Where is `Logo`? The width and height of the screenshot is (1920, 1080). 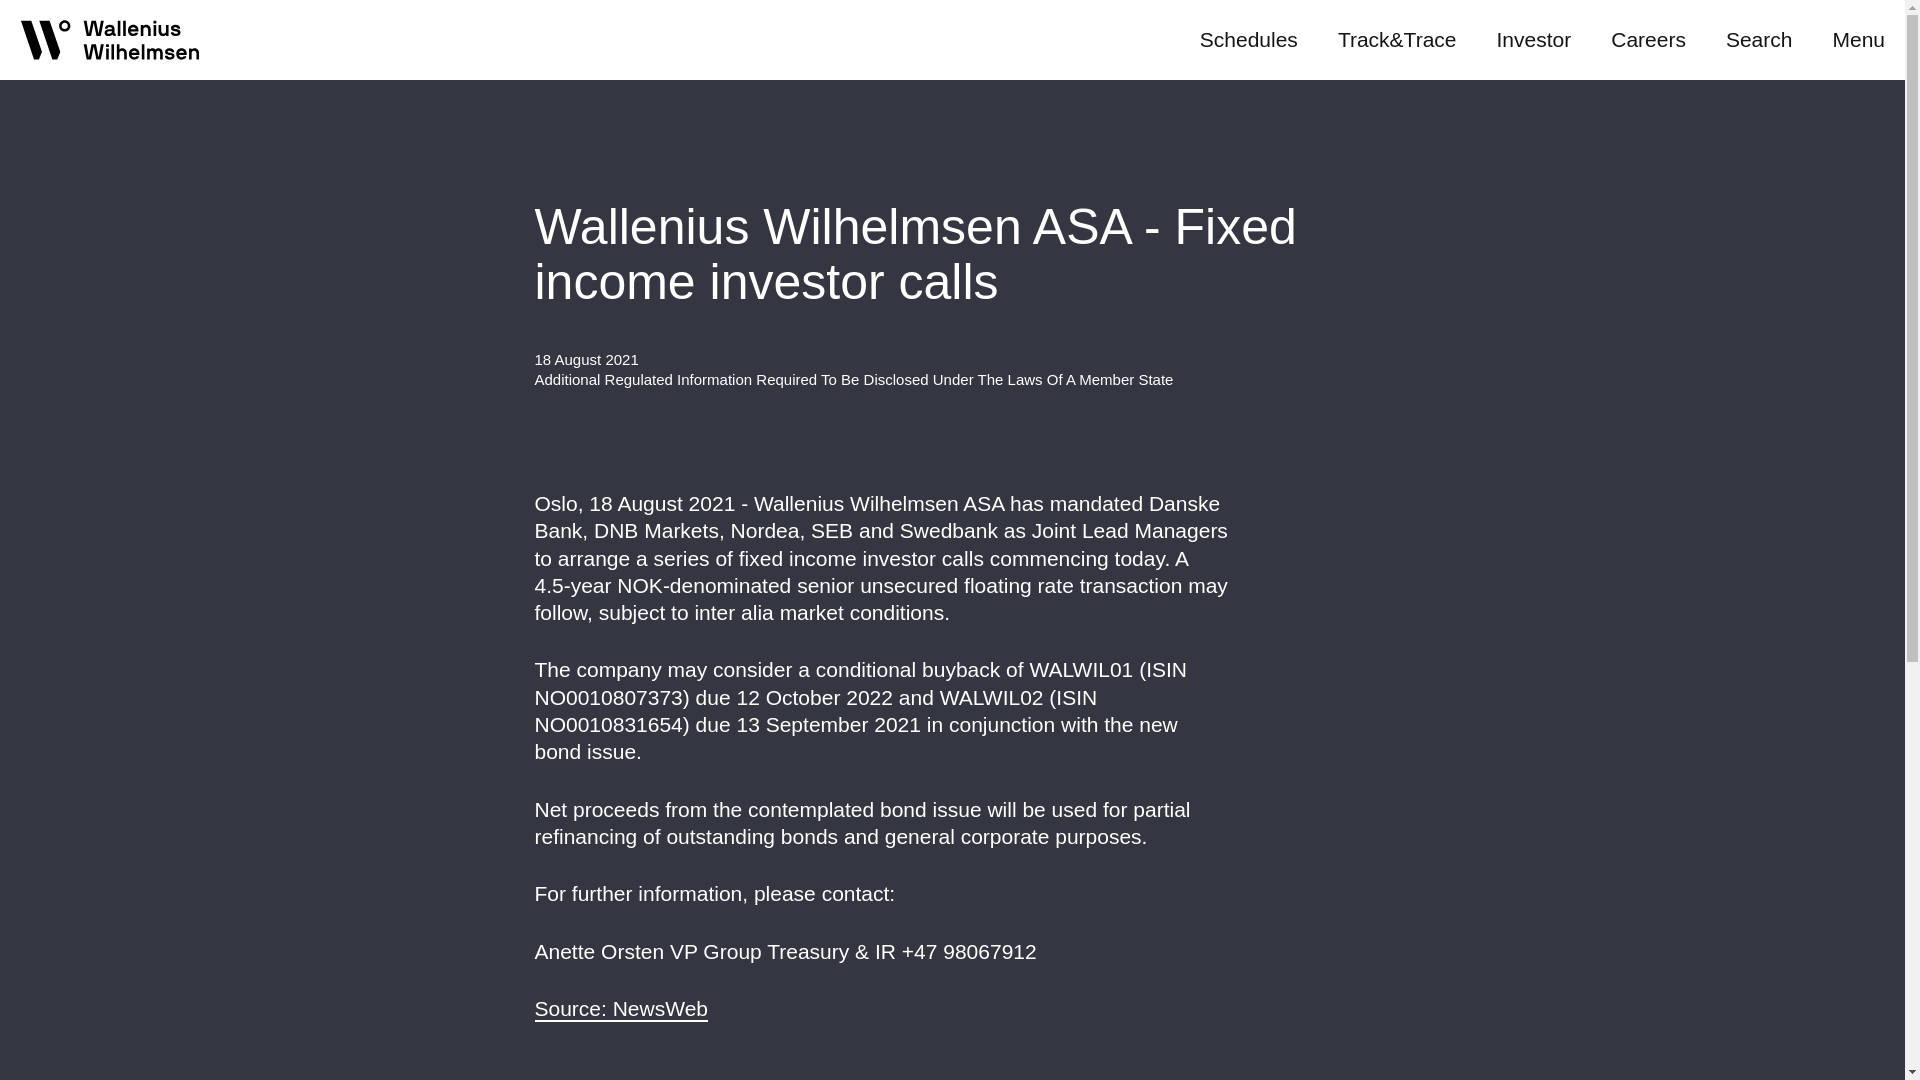
Logo is located at coordinates (111, 43).